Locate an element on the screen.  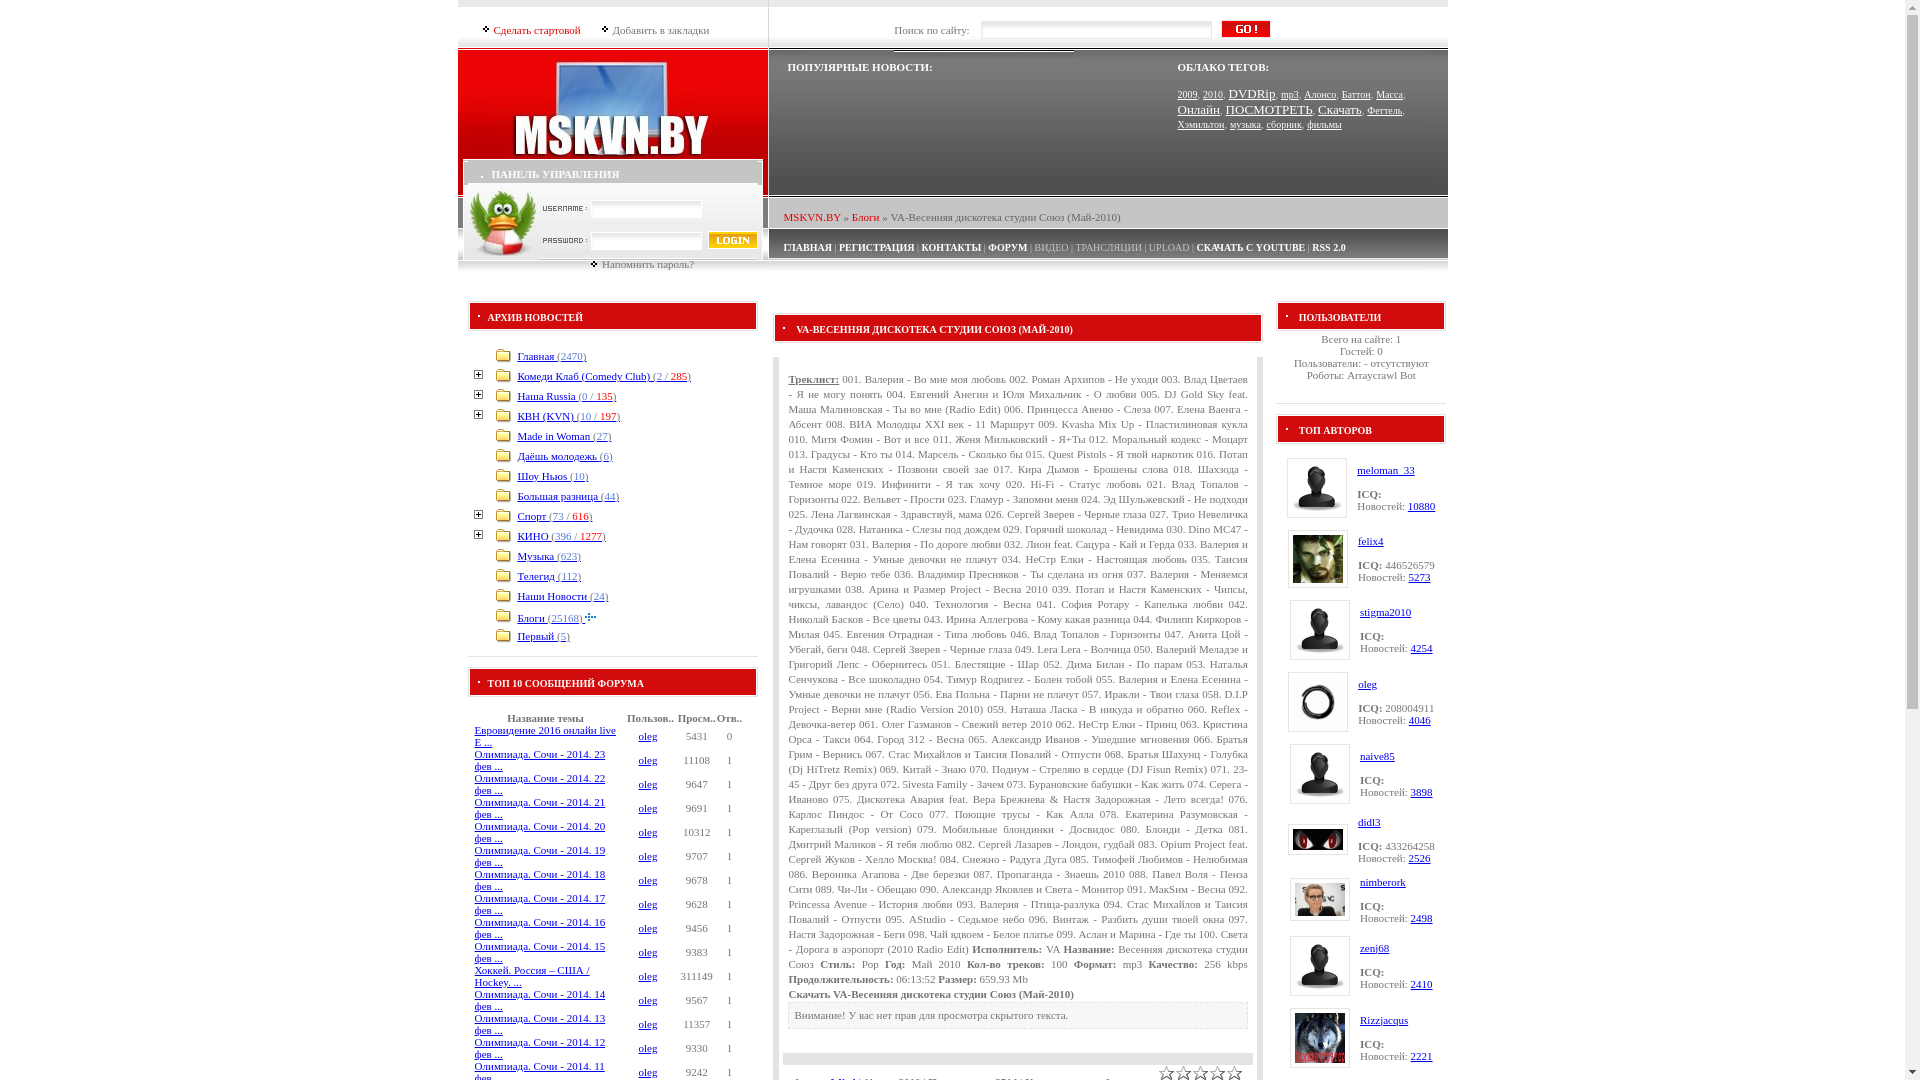
2410 is located at coordinates (1422, 984).